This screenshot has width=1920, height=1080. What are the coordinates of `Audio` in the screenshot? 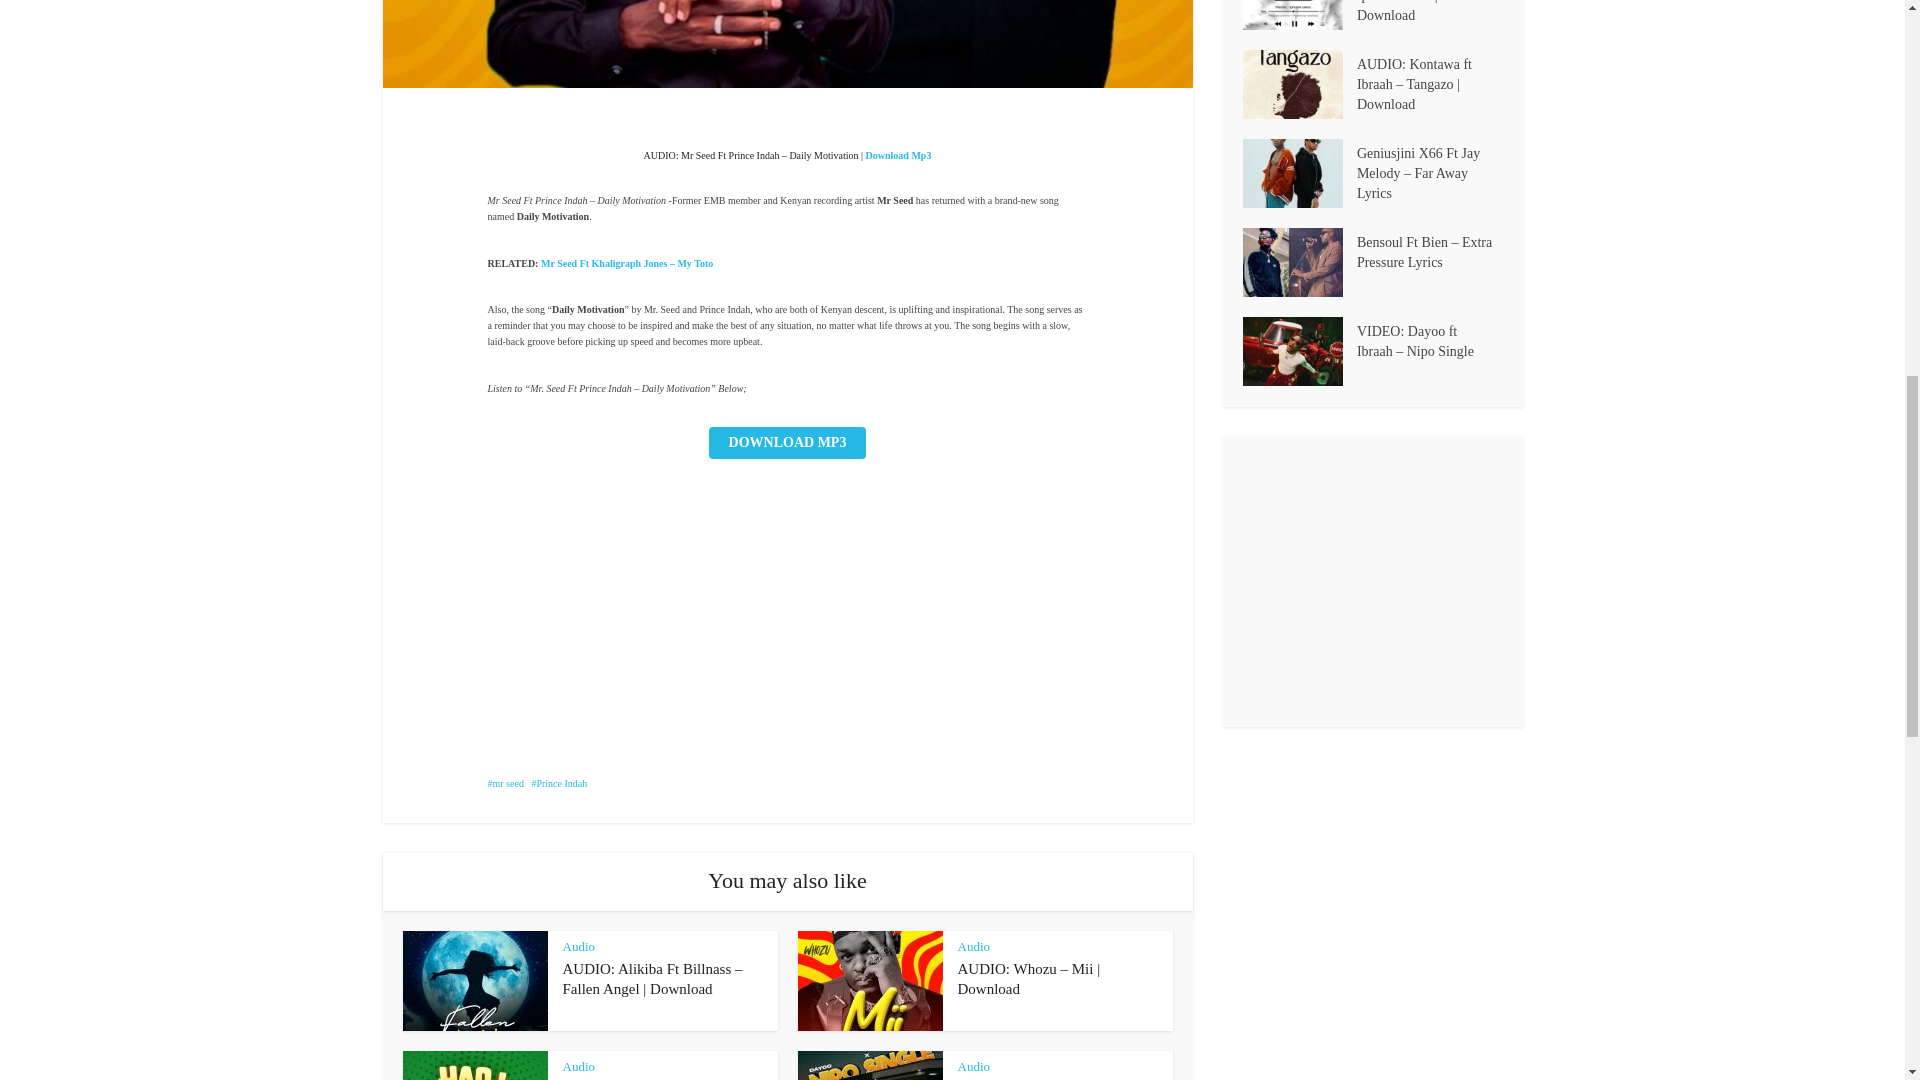 It's located at (578, 946).